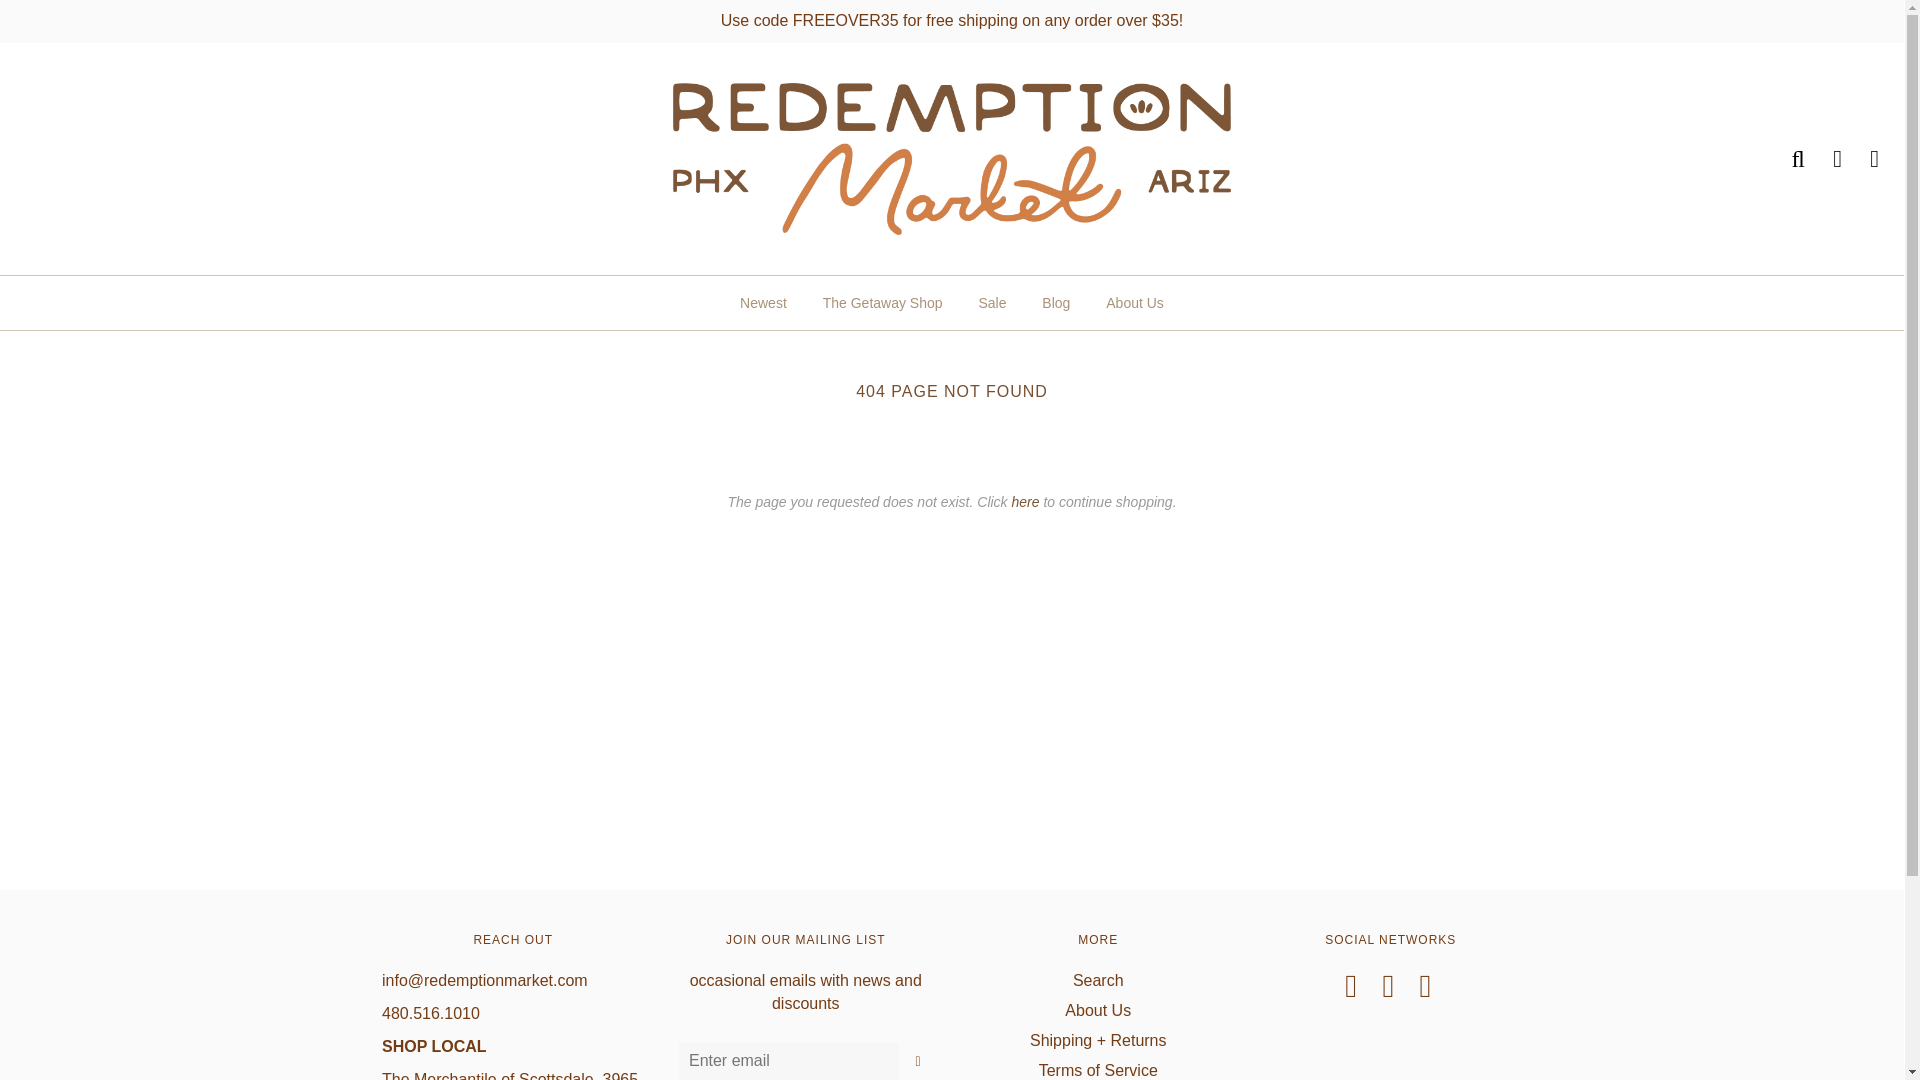 This screenshot has width=1920, height=1080. I want to click on Search, so click(1785, 158).